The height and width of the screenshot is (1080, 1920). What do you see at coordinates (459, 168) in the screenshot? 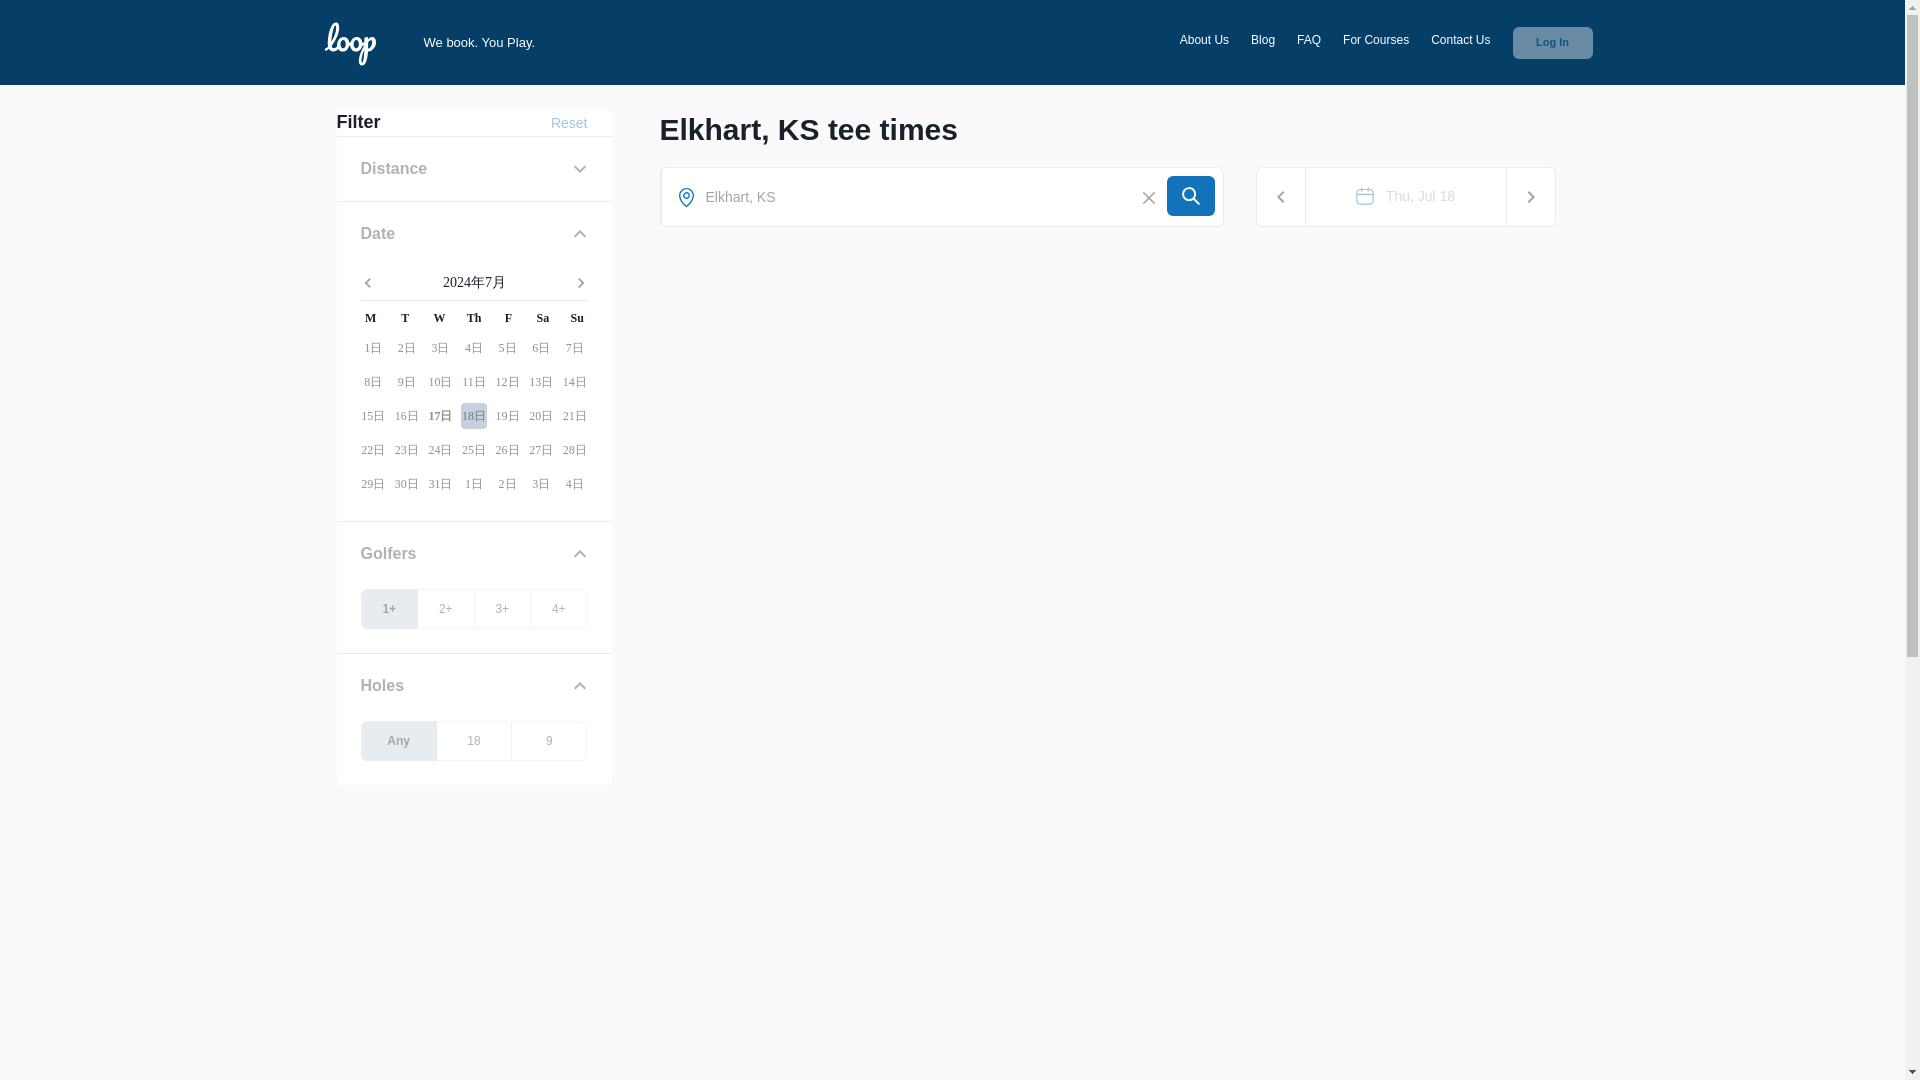
I see `Distance` at bounding box center [459, 168].